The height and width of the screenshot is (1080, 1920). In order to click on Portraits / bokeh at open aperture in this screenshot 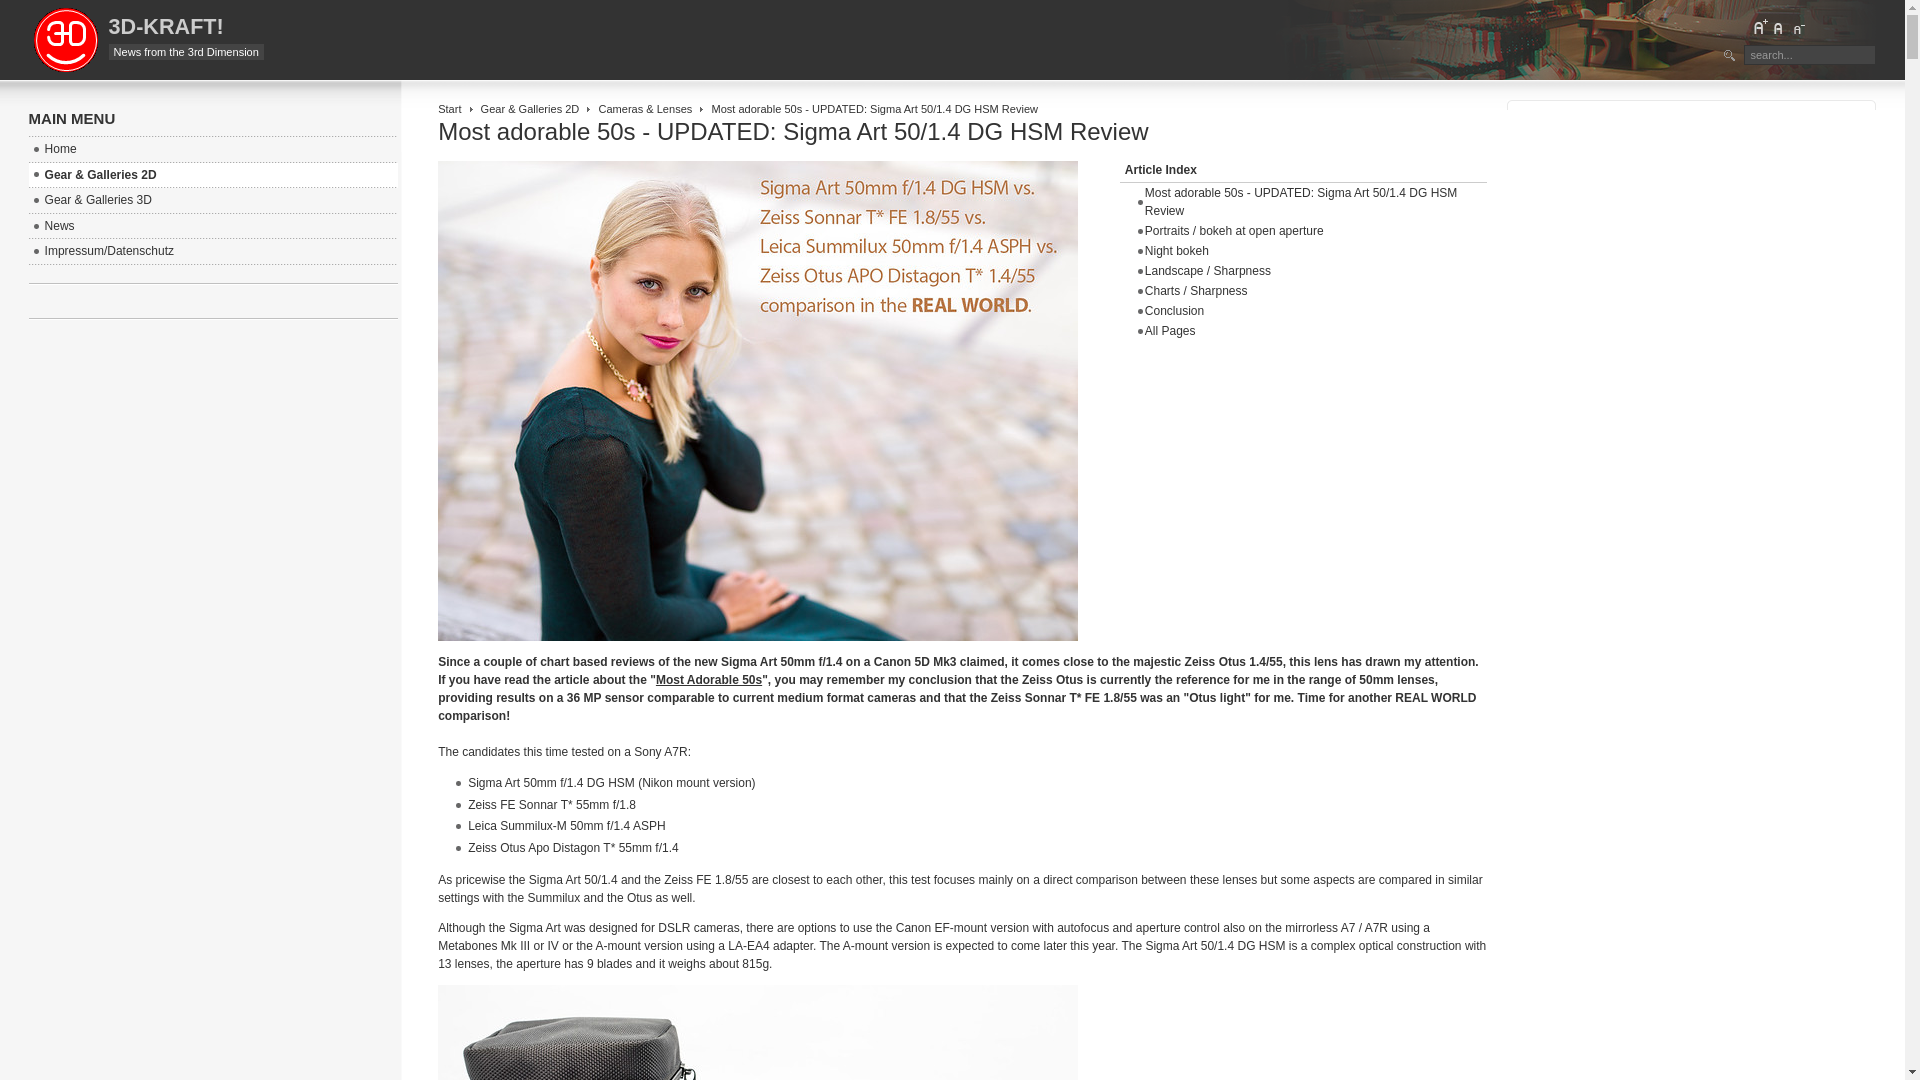, I will do `click(1234, 231)`.